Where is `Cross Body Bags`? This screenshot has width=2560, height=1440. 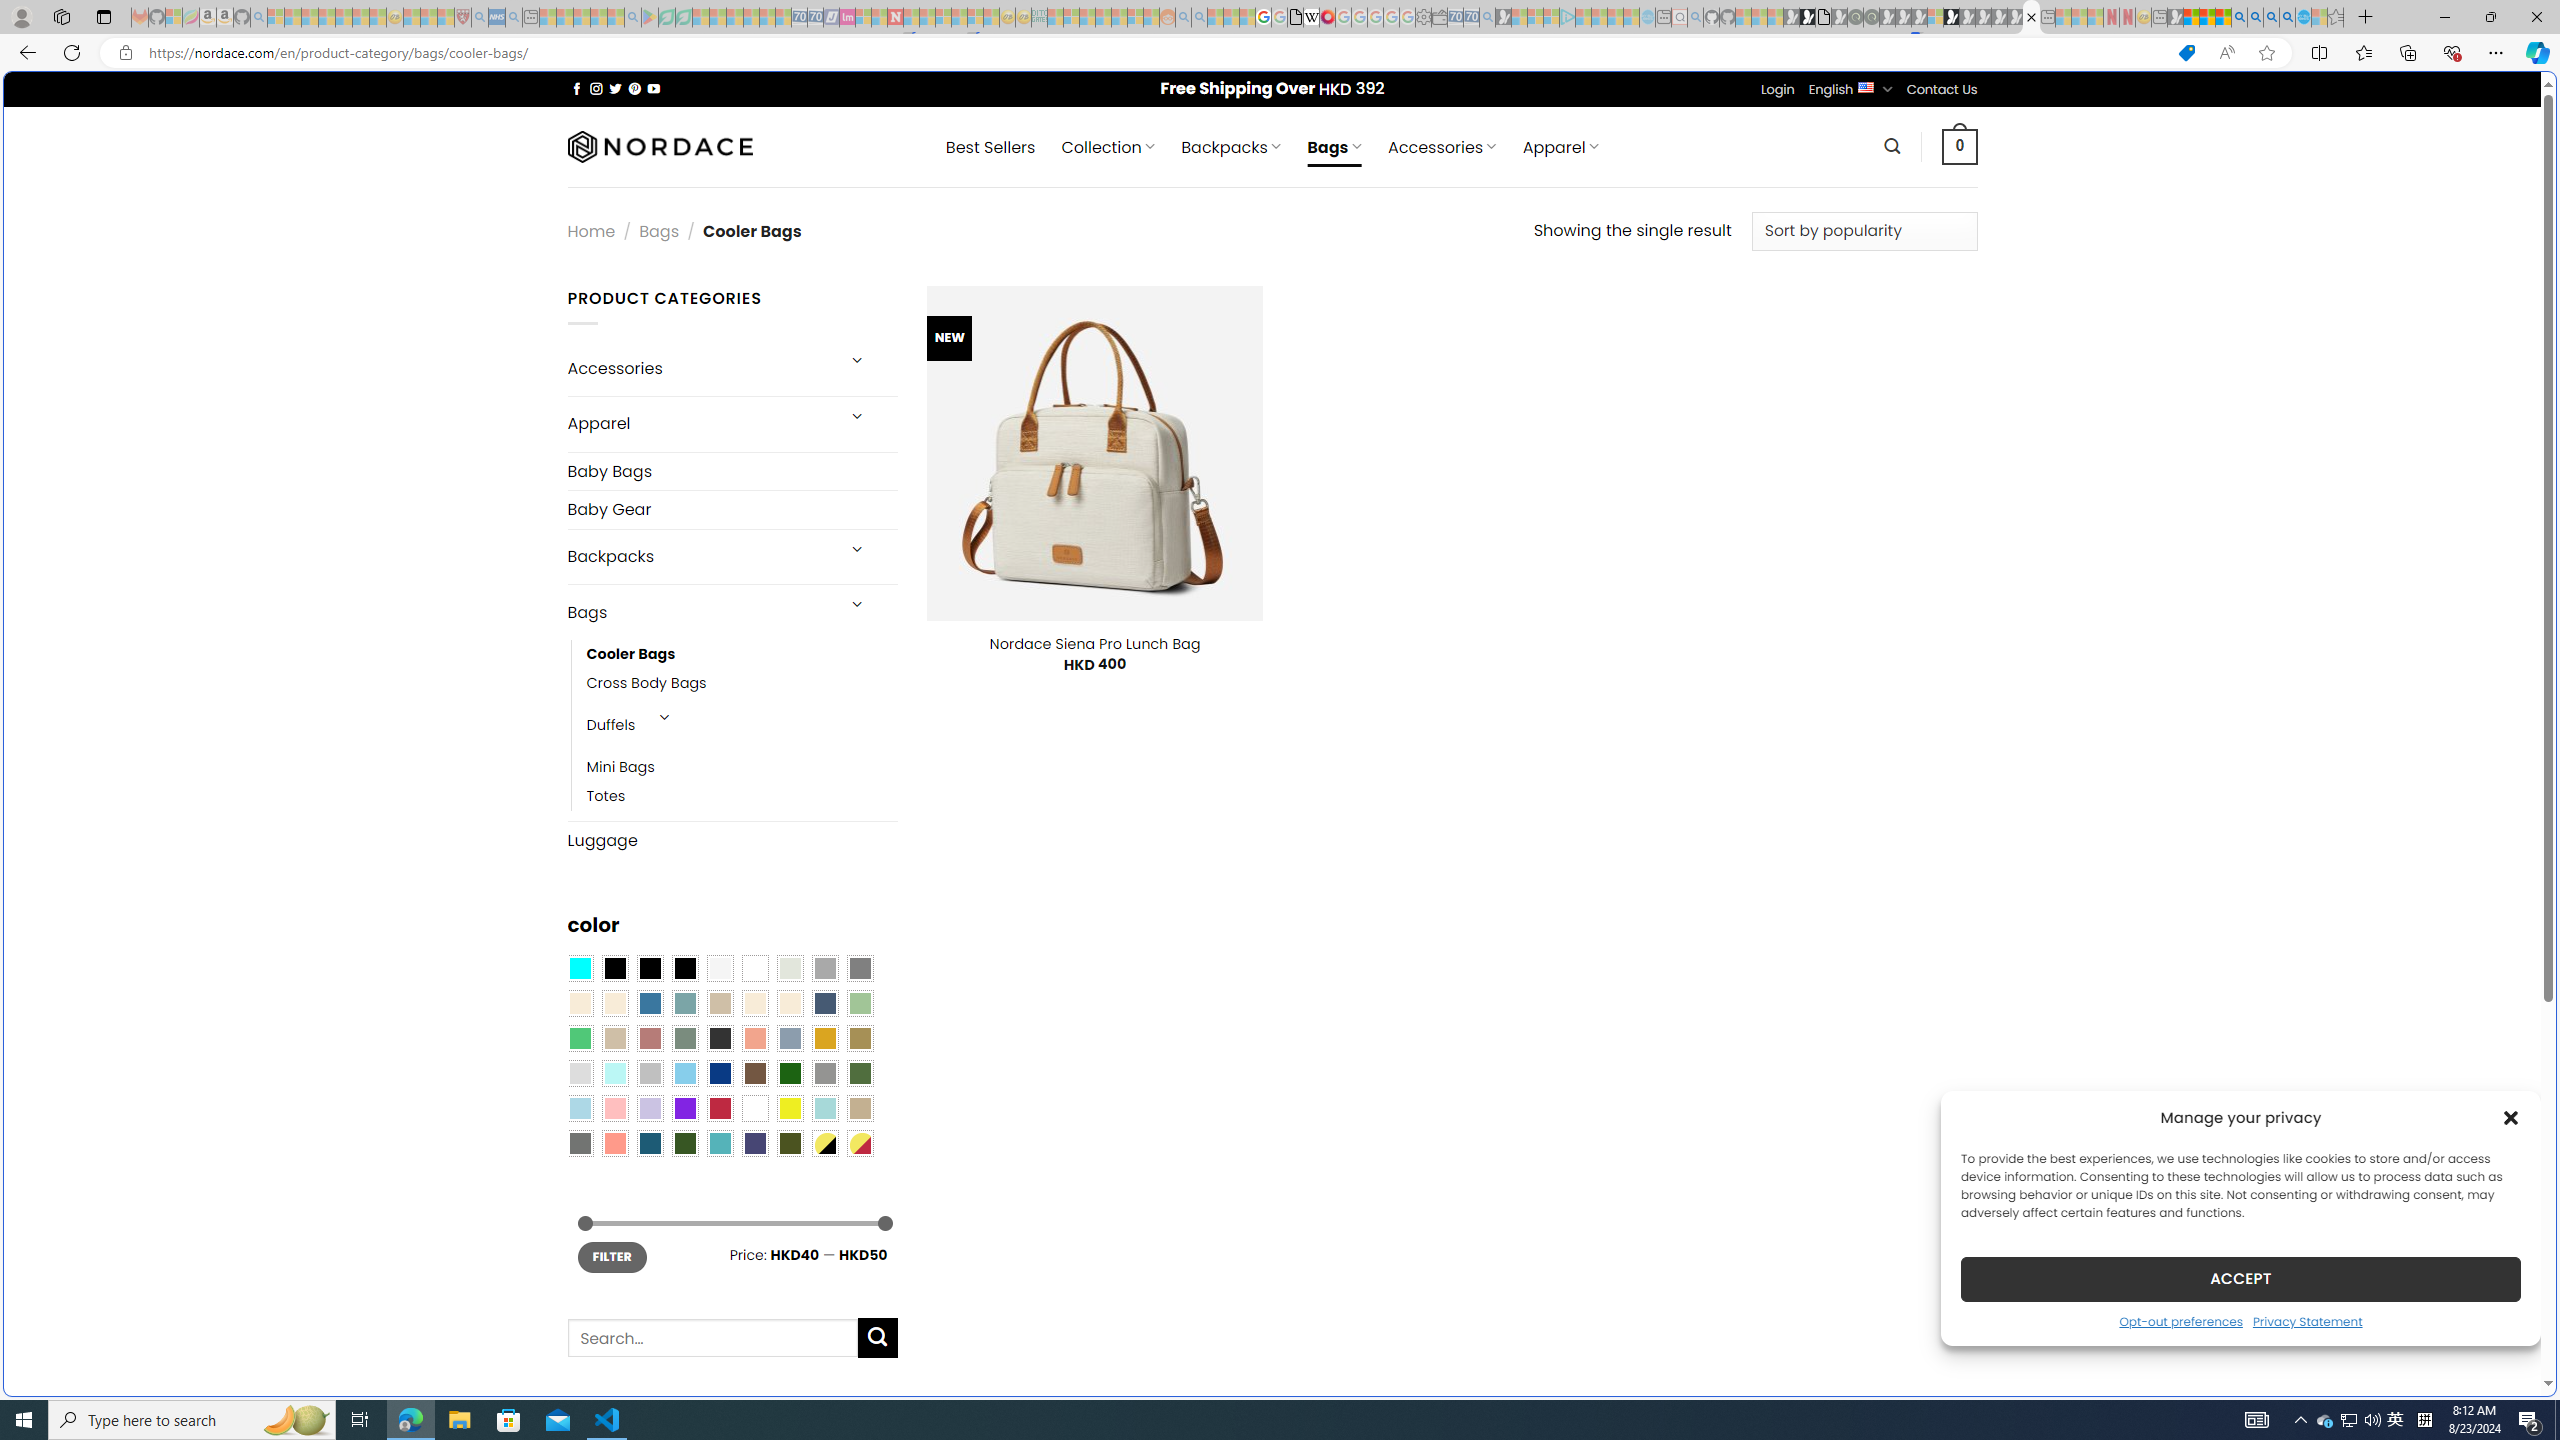 Cross Body Bags is located at coordinates (742, 684).